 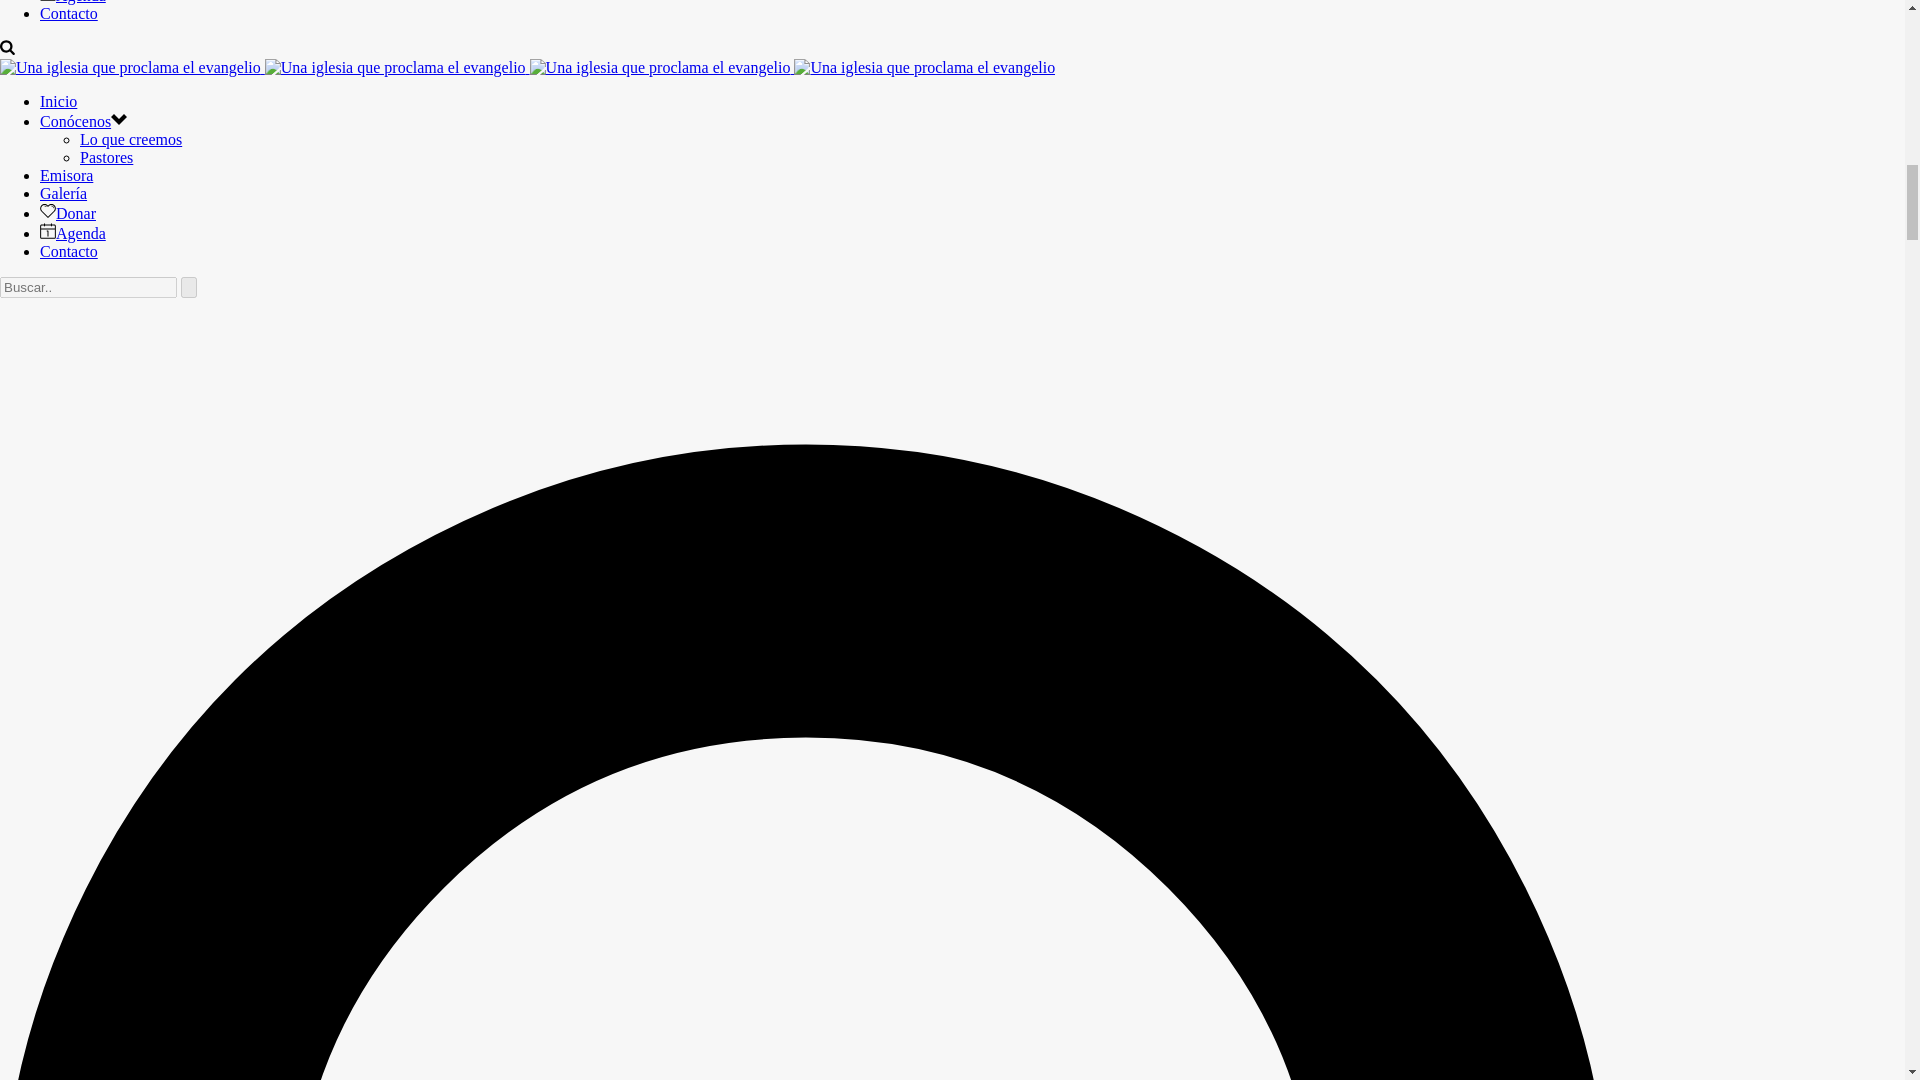 I want to click on Agenda, so click(x=72, y=232).